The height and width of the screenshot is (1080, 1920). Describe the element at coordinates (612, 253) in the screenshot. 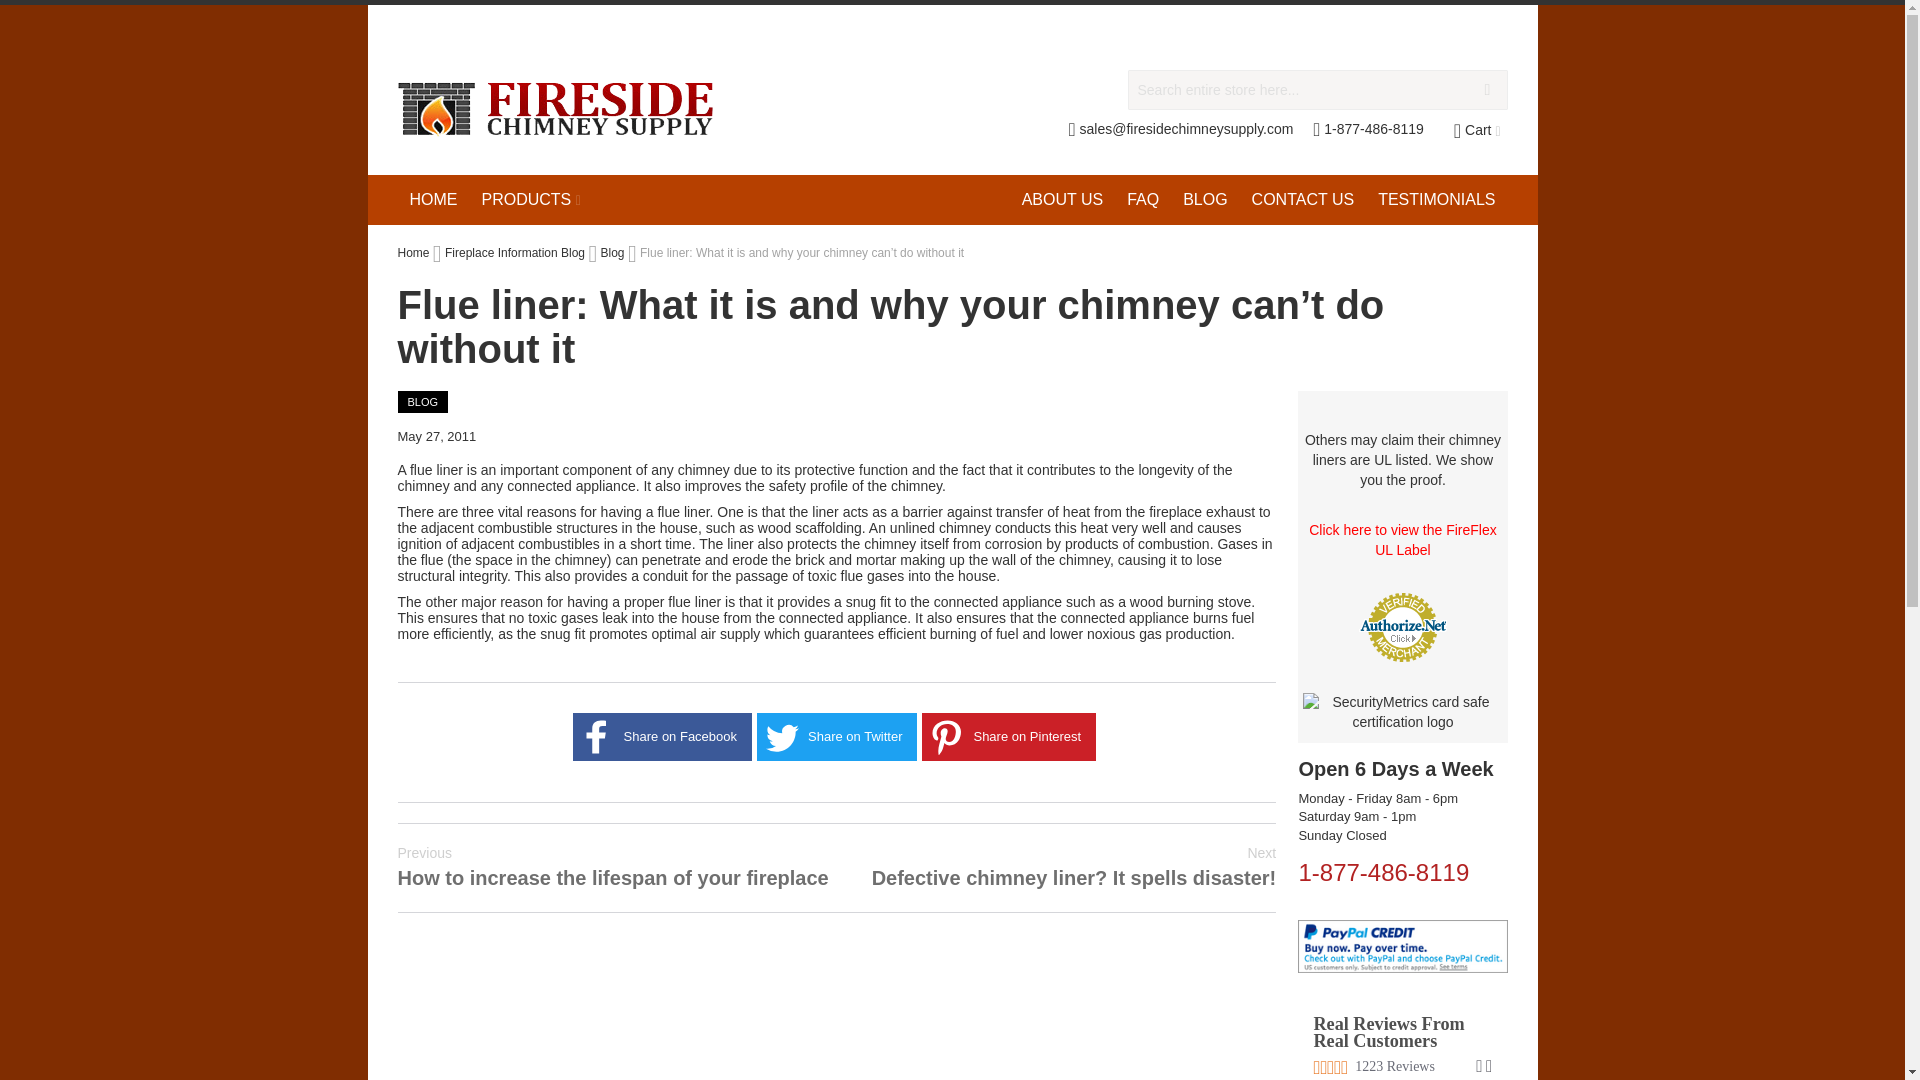

I see `Blog` at that location.